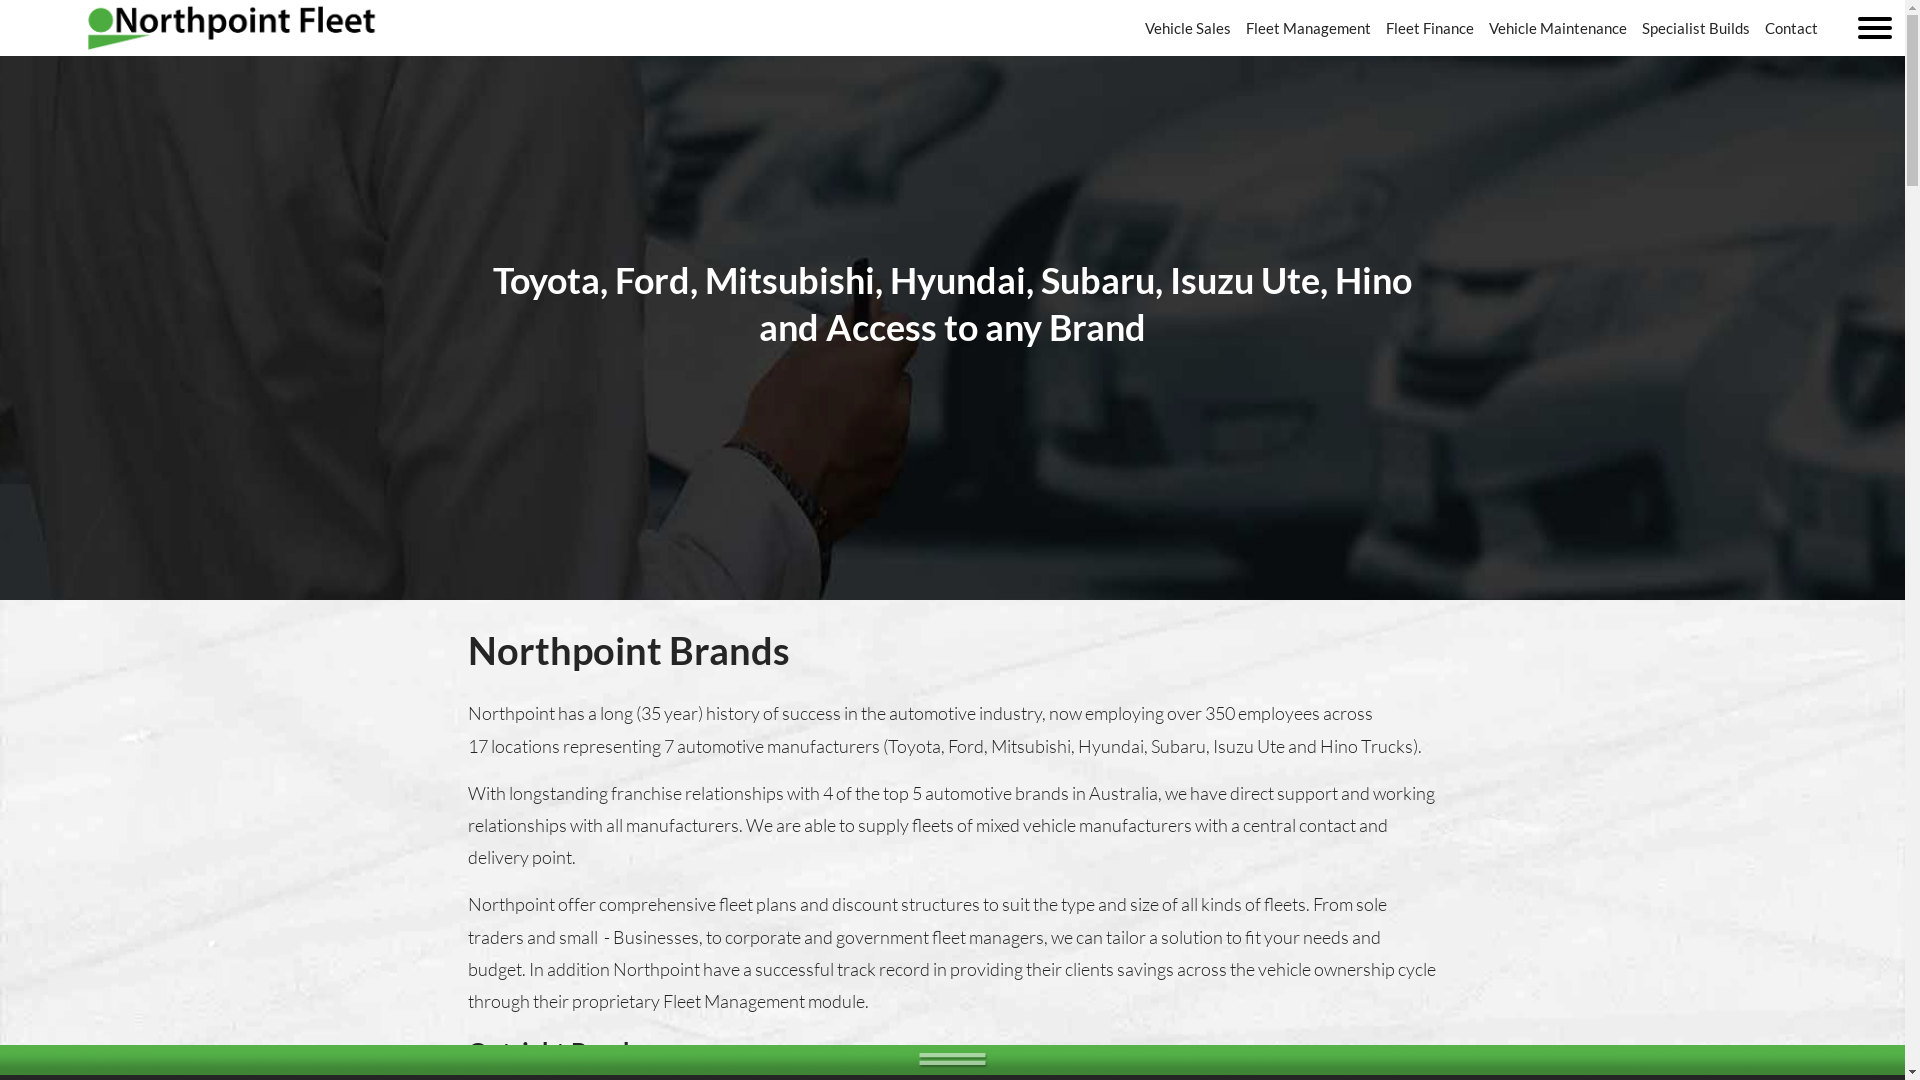  Describe the element at coordinates (1188, 28) in the screenshot. I see `Vehicle Sales` at that location.